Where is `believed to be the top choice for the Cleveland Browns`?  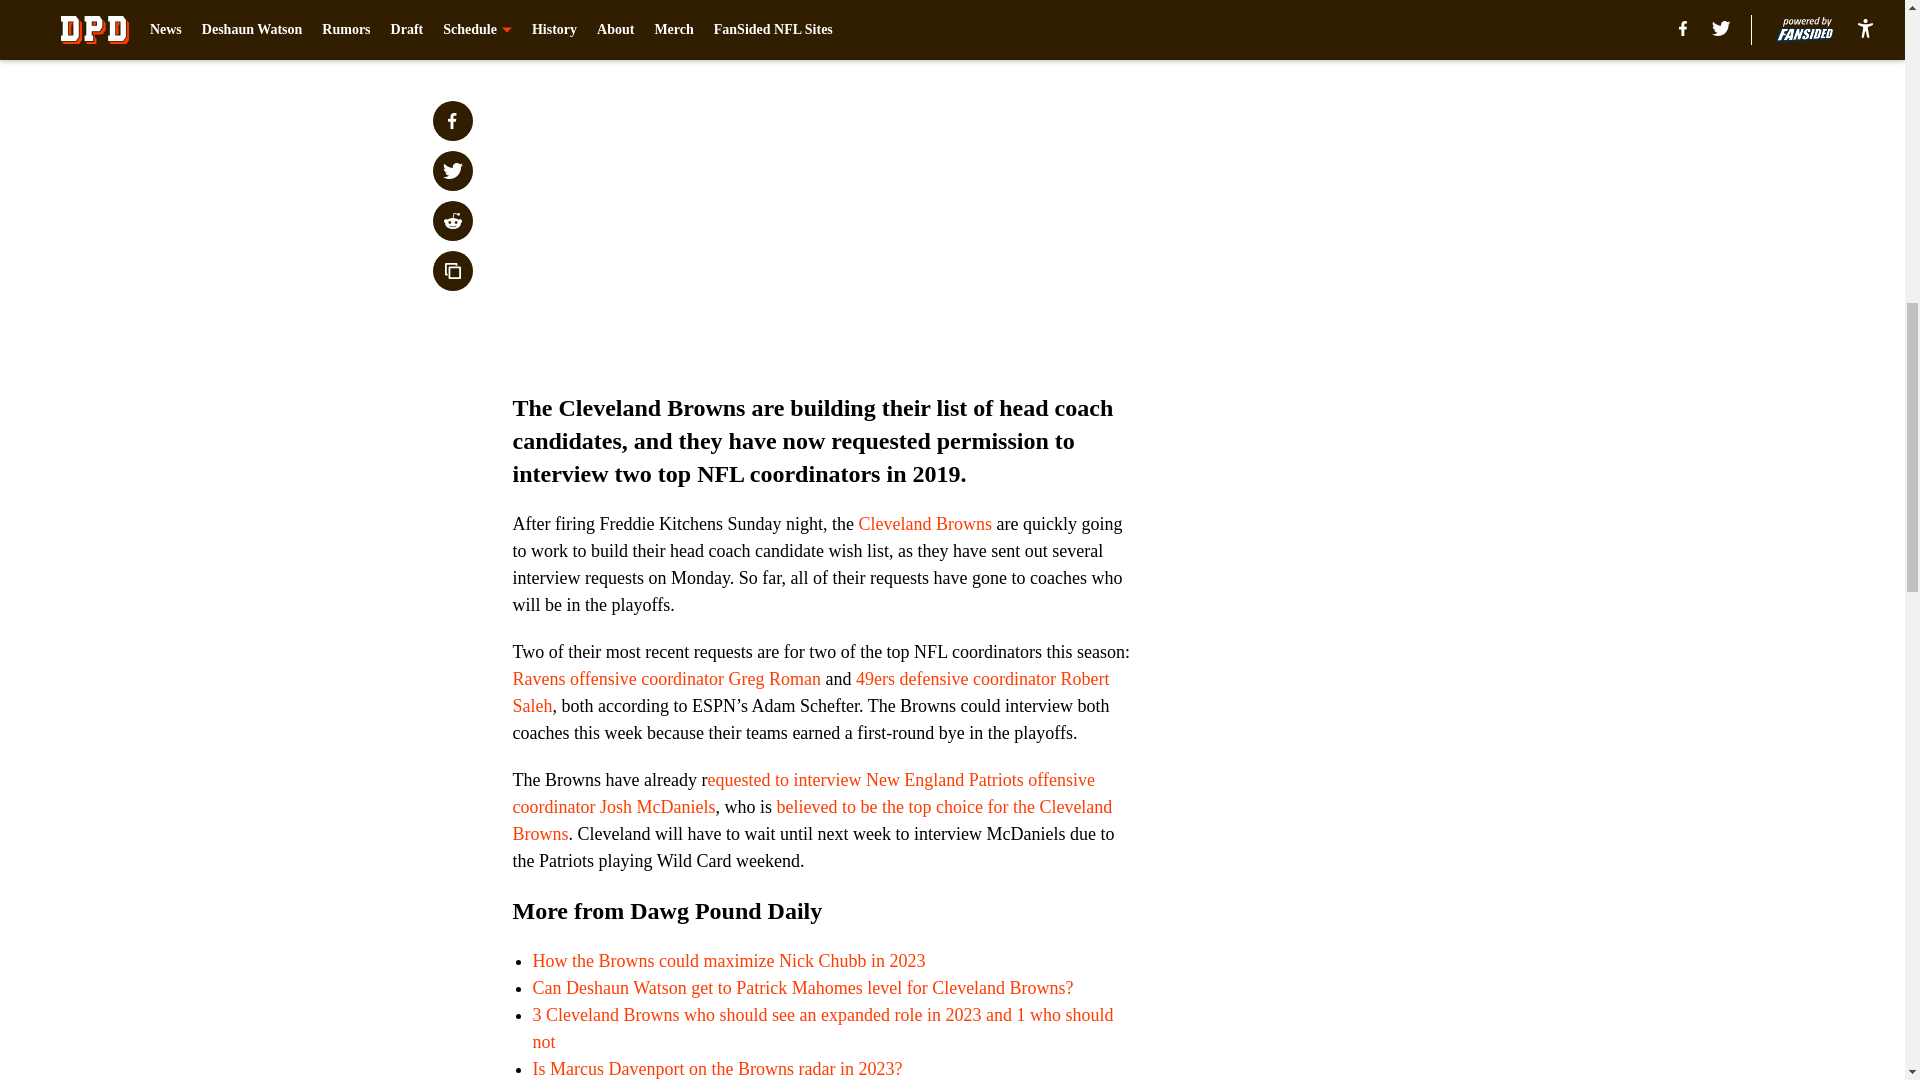
believed to be the top choice for the Cleveland Browns is located at coordinates (812, 820).